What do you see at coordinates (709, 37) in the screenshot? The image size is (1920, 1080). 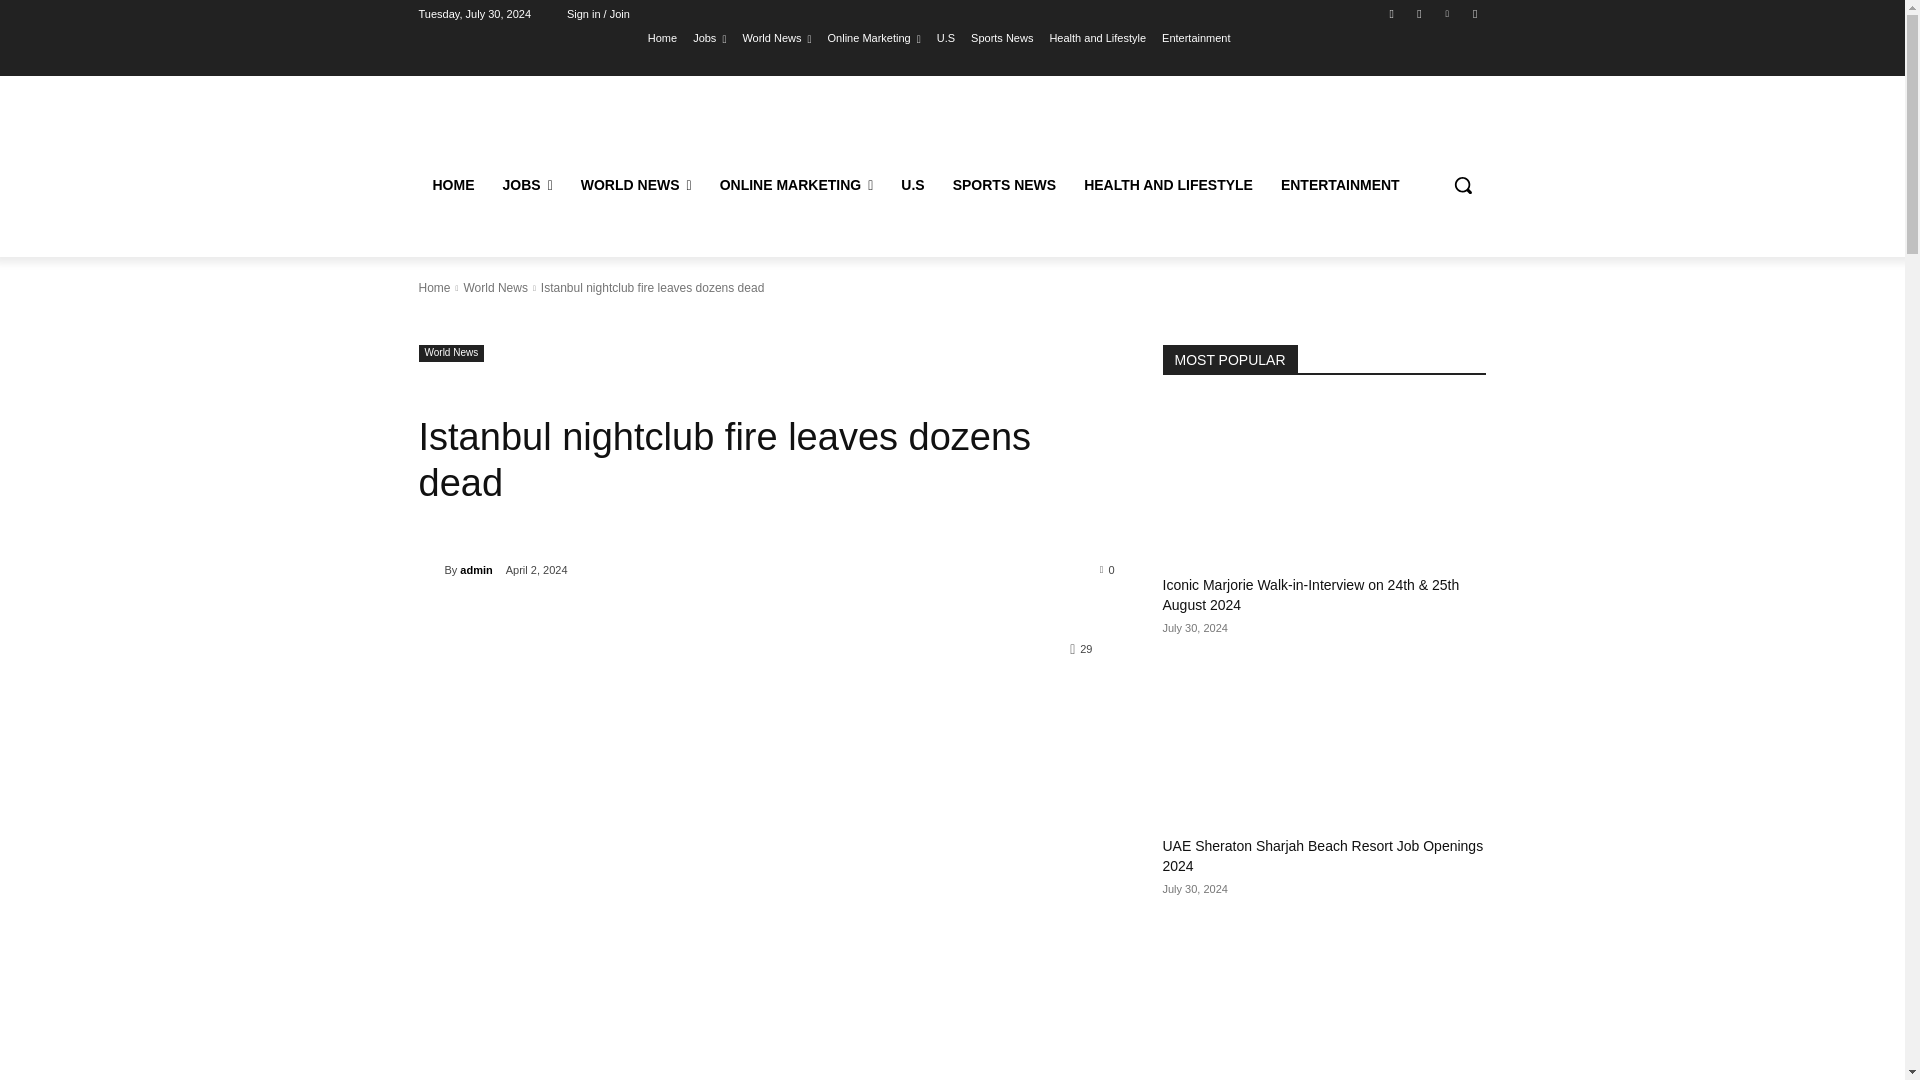 I see `Jobs` at bounding box center [709, 37].